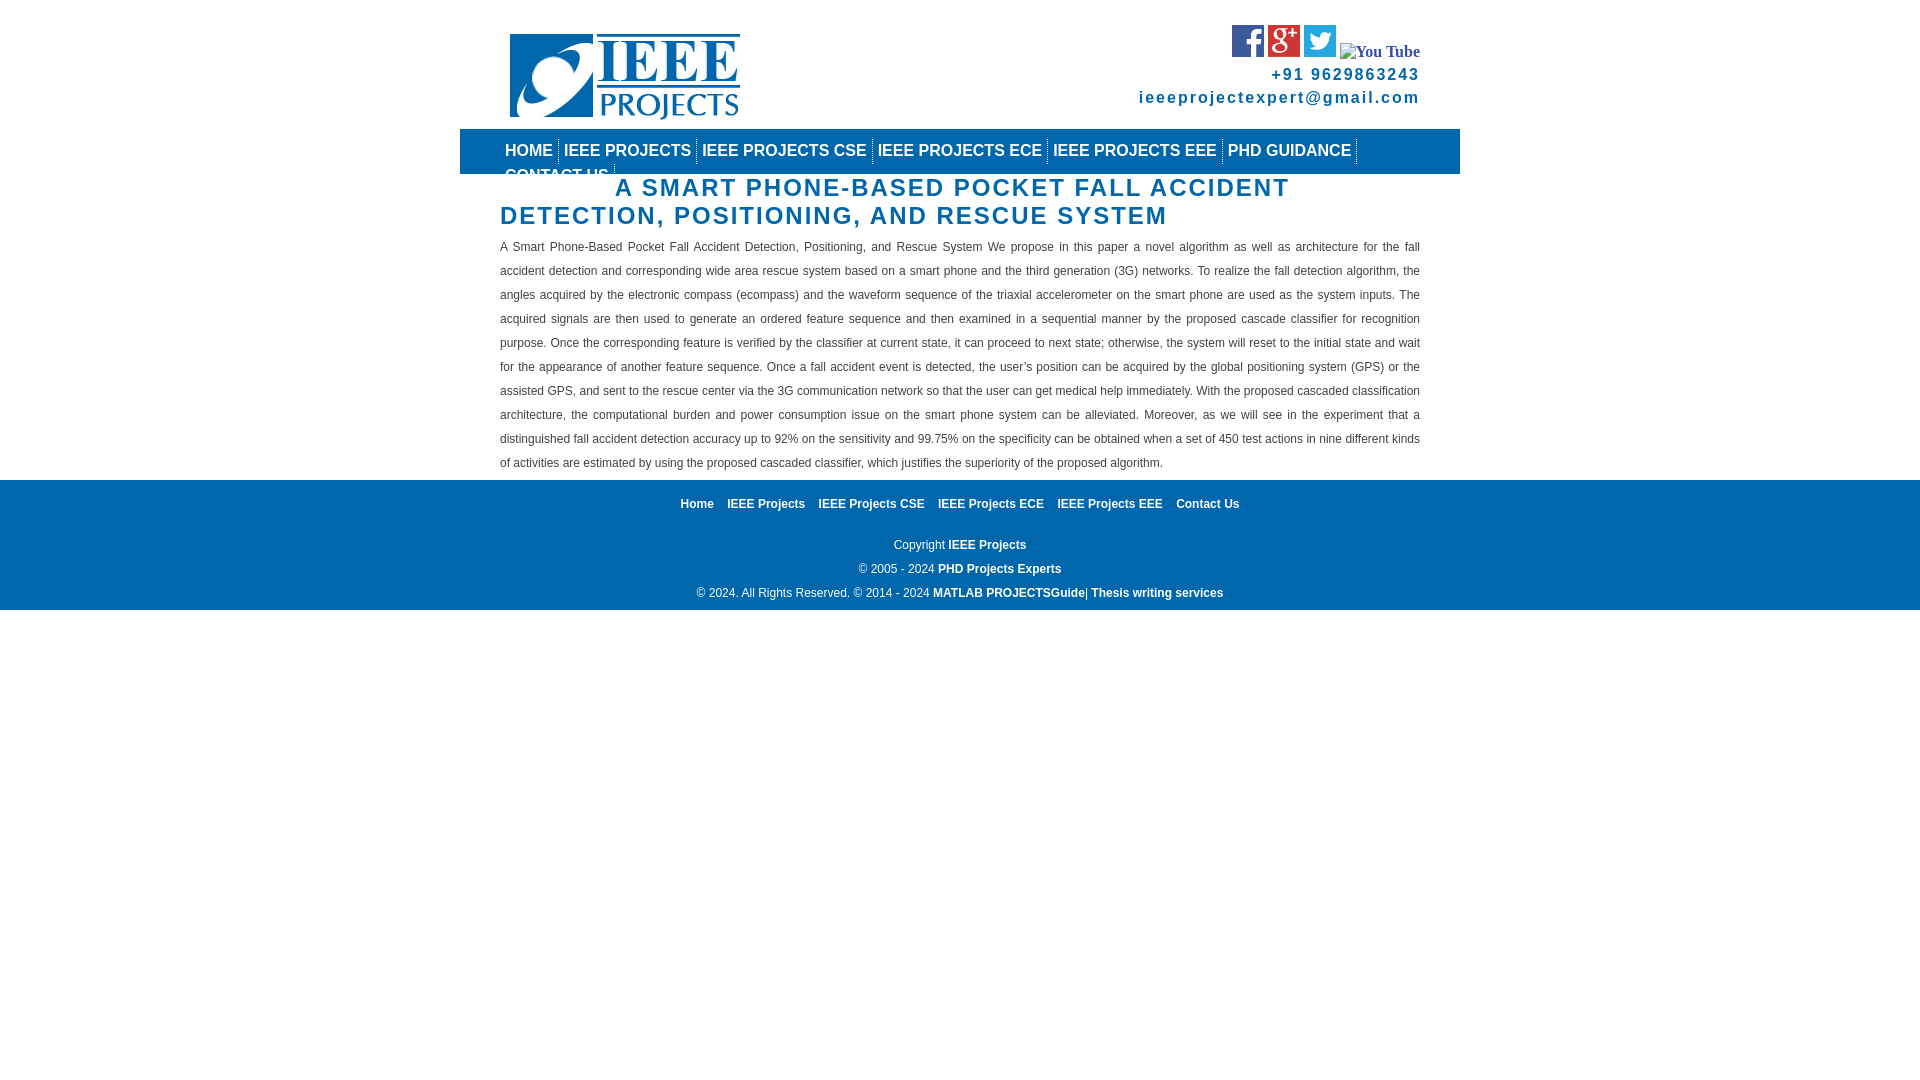 Image resolution: width=1920 pixels, height=1080 pixels. Describe the element at coordinates (628, 150) in the screenshot. I see `IEEE PROJECTS` at that location.